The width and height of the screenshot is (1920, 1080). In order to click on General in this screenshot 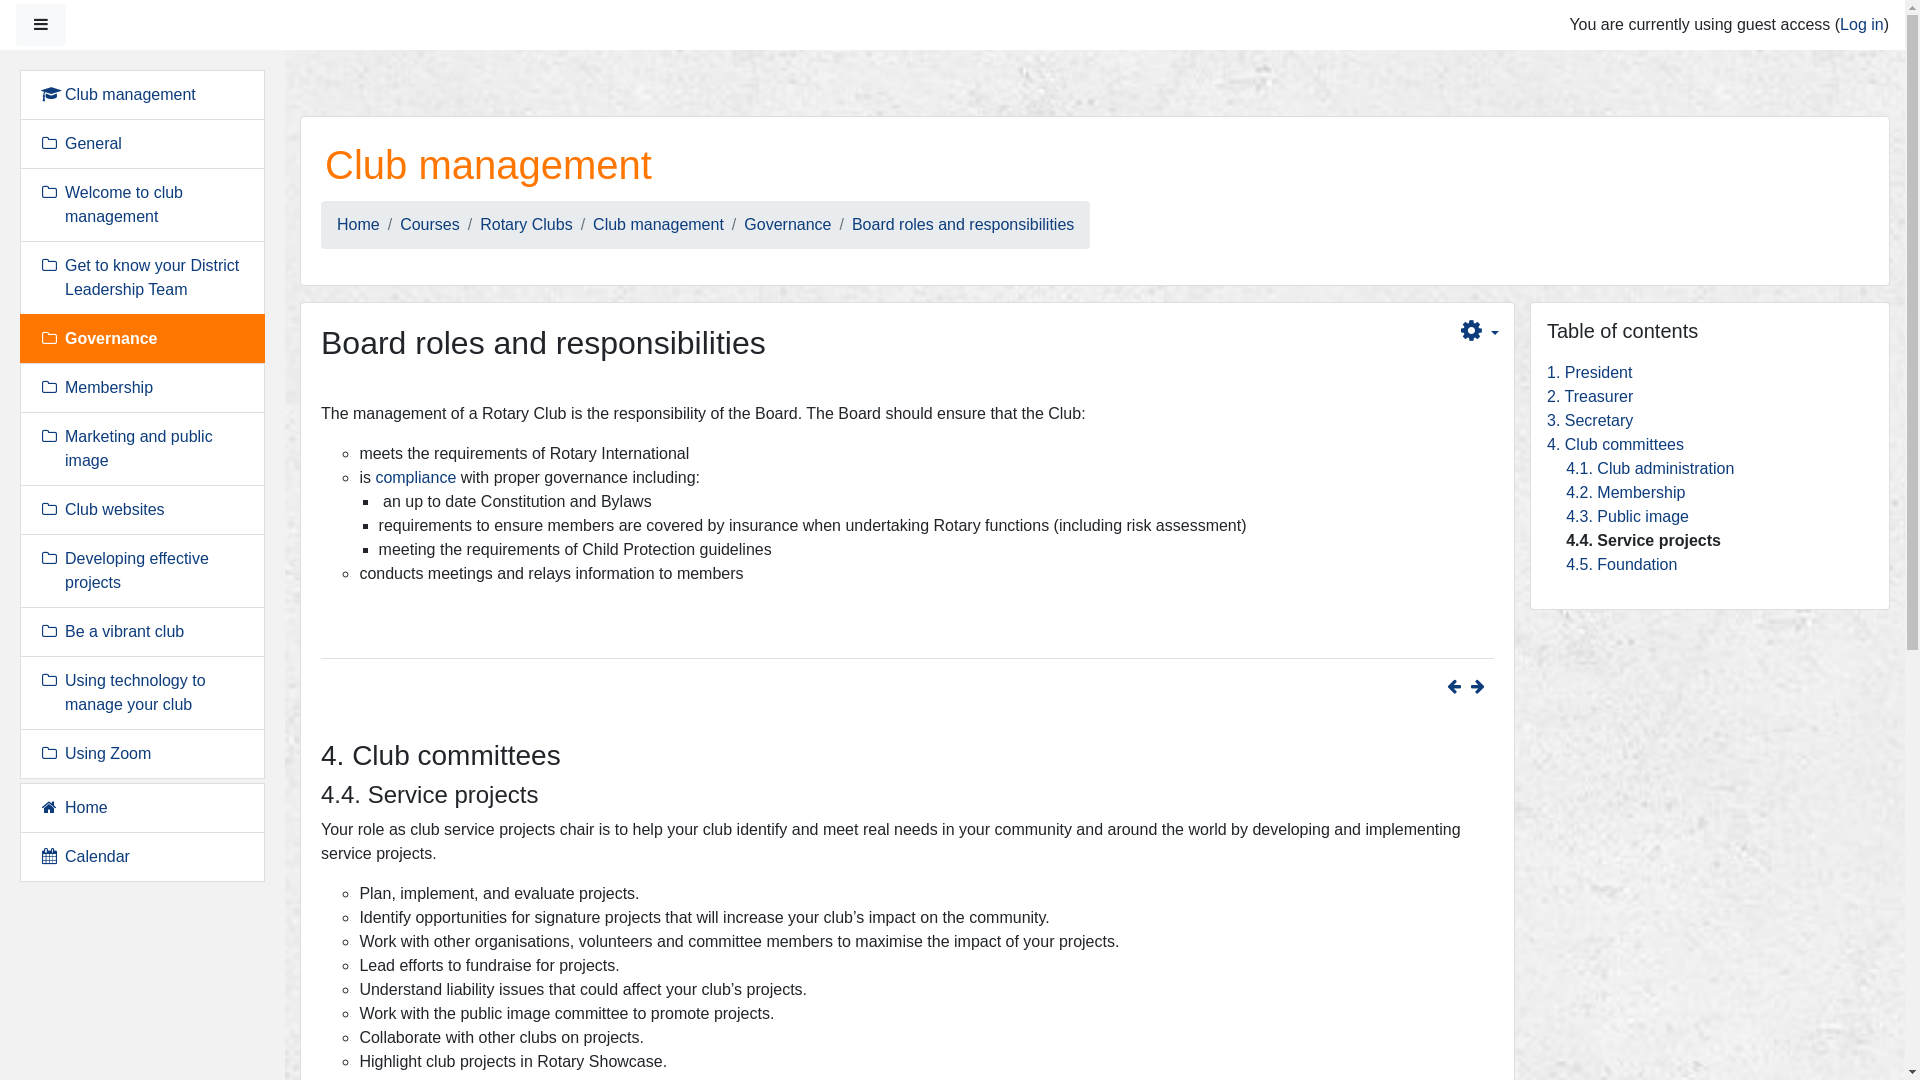, I will do `click(142, 144)`.